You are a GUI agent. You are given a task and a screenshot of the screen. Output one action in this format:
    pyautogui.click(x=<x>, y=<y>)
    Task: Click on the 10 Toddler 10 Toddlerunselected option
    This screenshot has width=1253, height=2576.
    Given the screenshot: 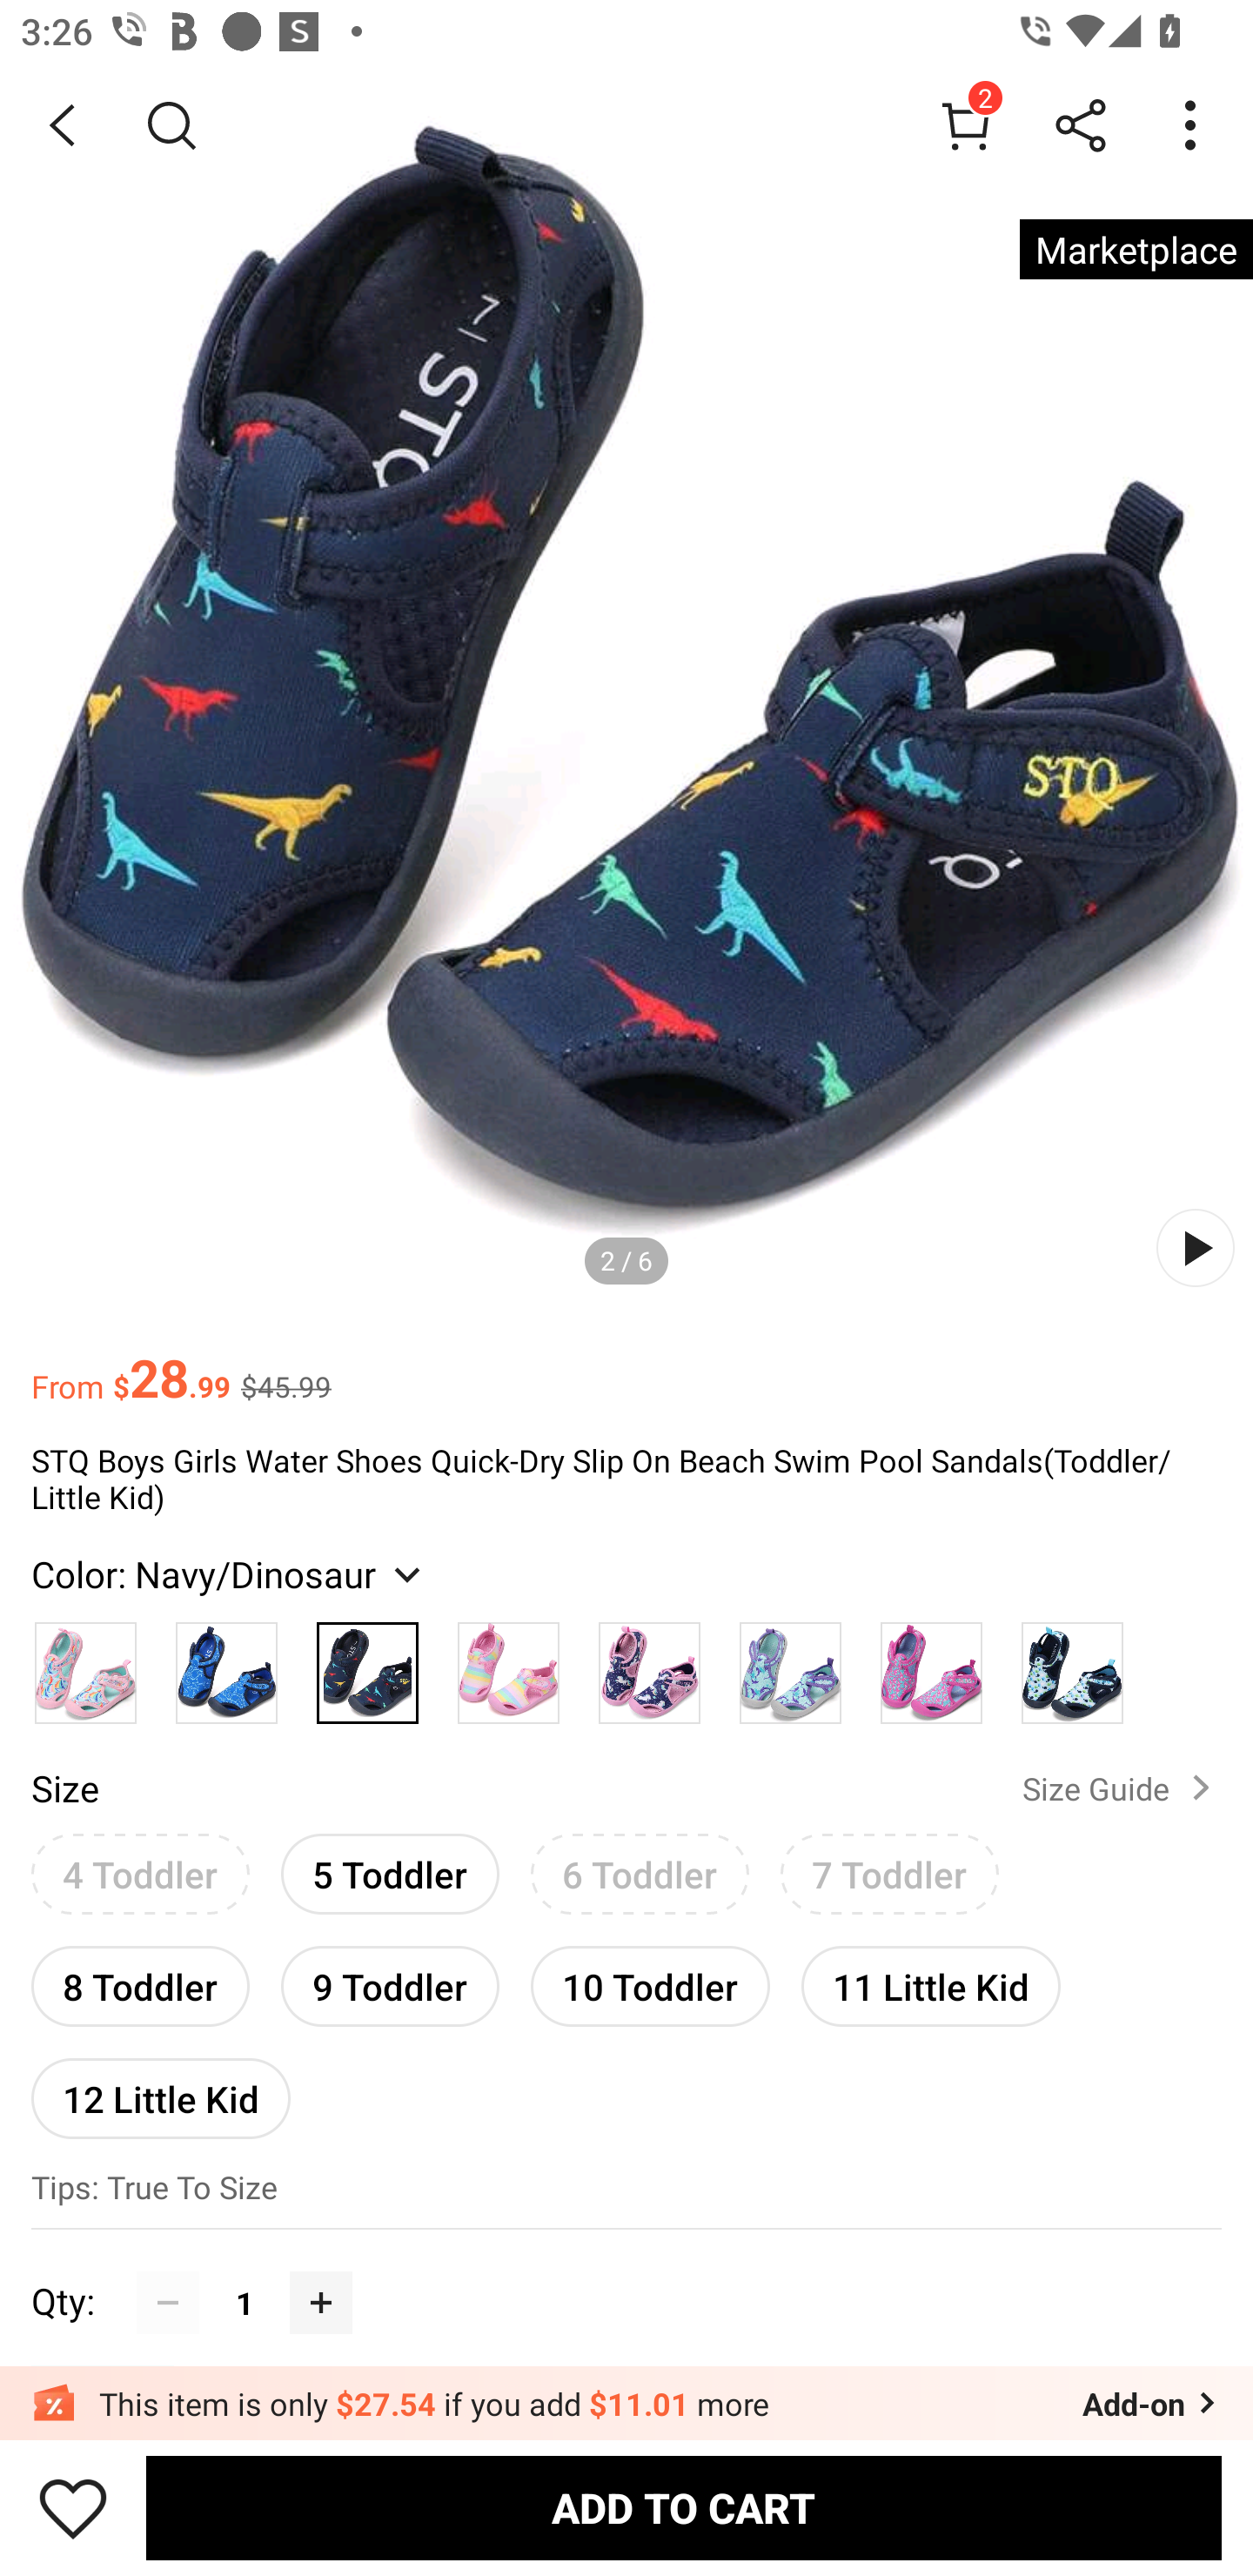 What is the action you would take?
    pyautogui.click(x=651, y=1986)
    